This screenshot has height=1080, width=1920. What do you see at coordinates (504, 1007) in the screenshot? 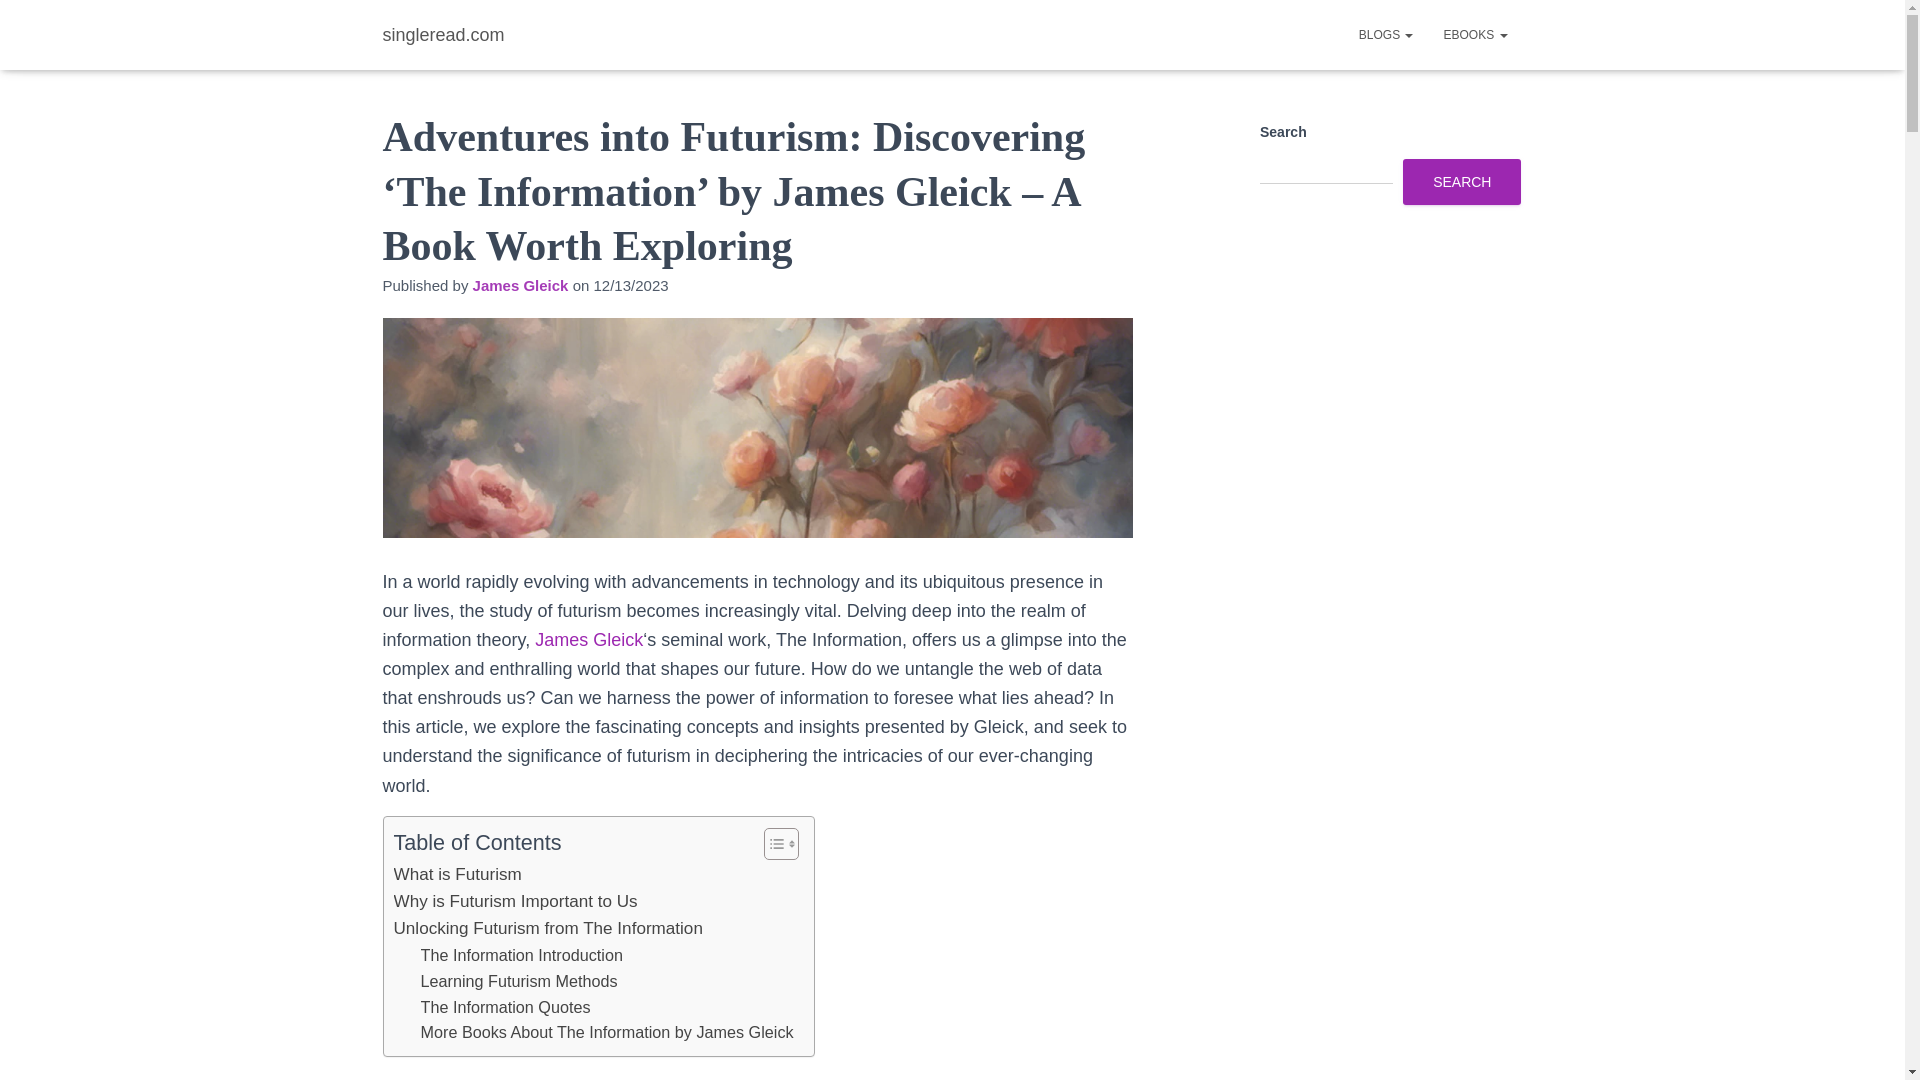
I see `The Information Quotes` at bounding box center [504, 1007].